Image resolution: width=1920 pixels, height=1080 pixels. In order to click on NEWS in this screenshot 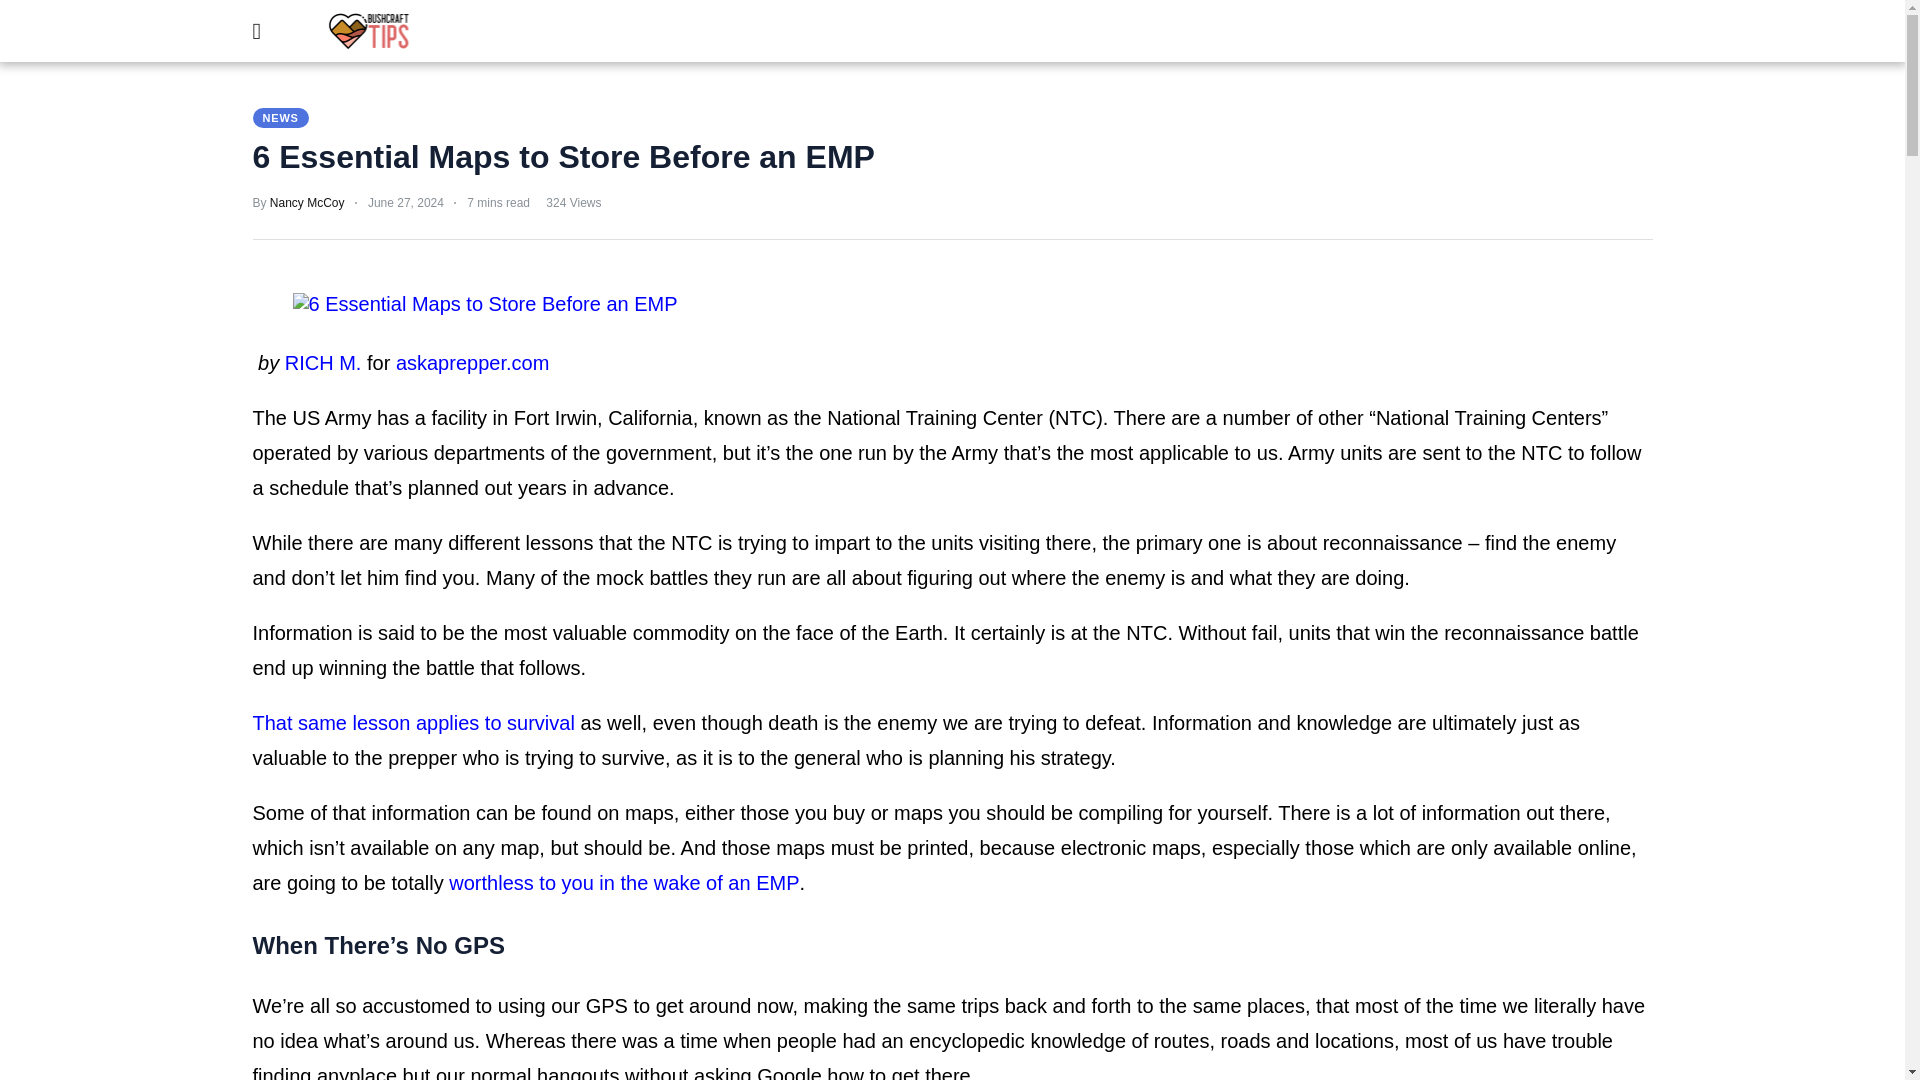, I will do `click(279, 118)`.